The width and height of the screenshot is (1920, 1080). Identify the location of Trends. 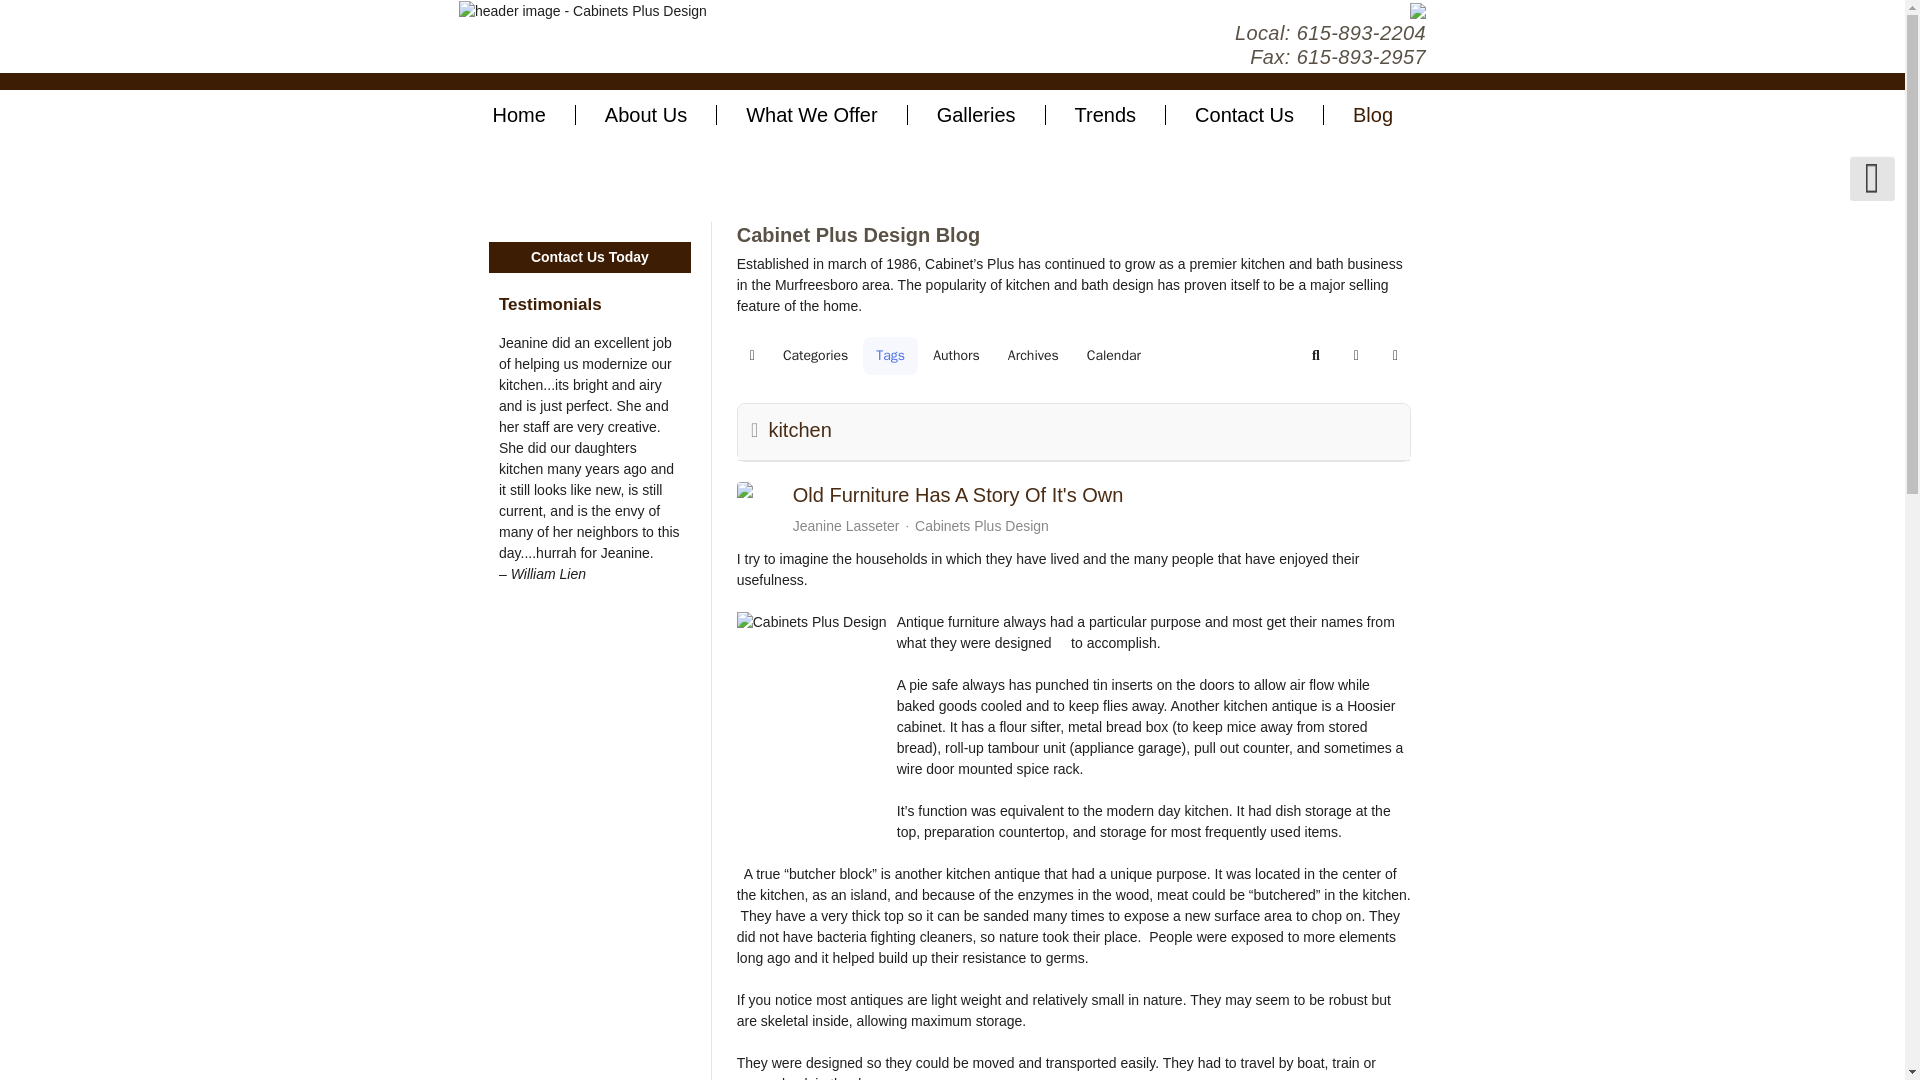
(1106, 114).